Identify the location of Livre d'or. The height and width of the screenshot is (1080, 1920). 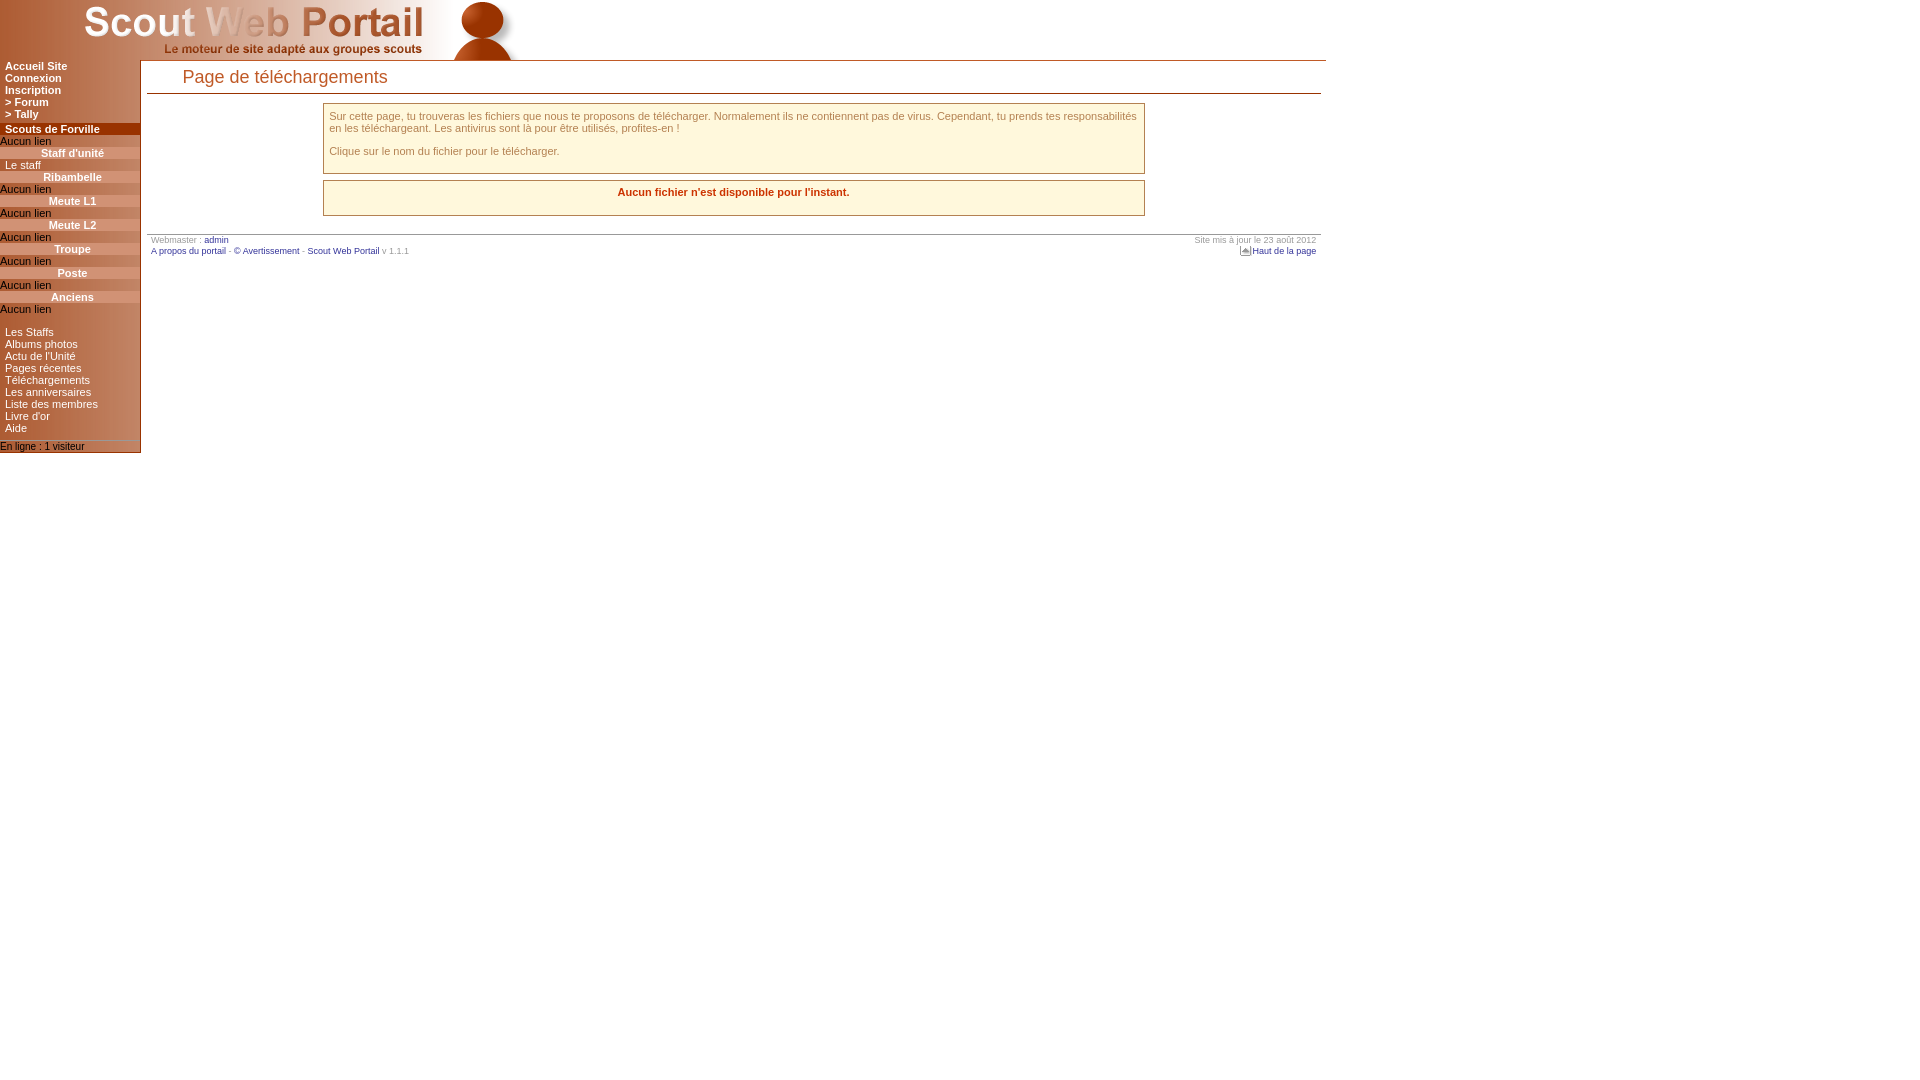
(70, 416).